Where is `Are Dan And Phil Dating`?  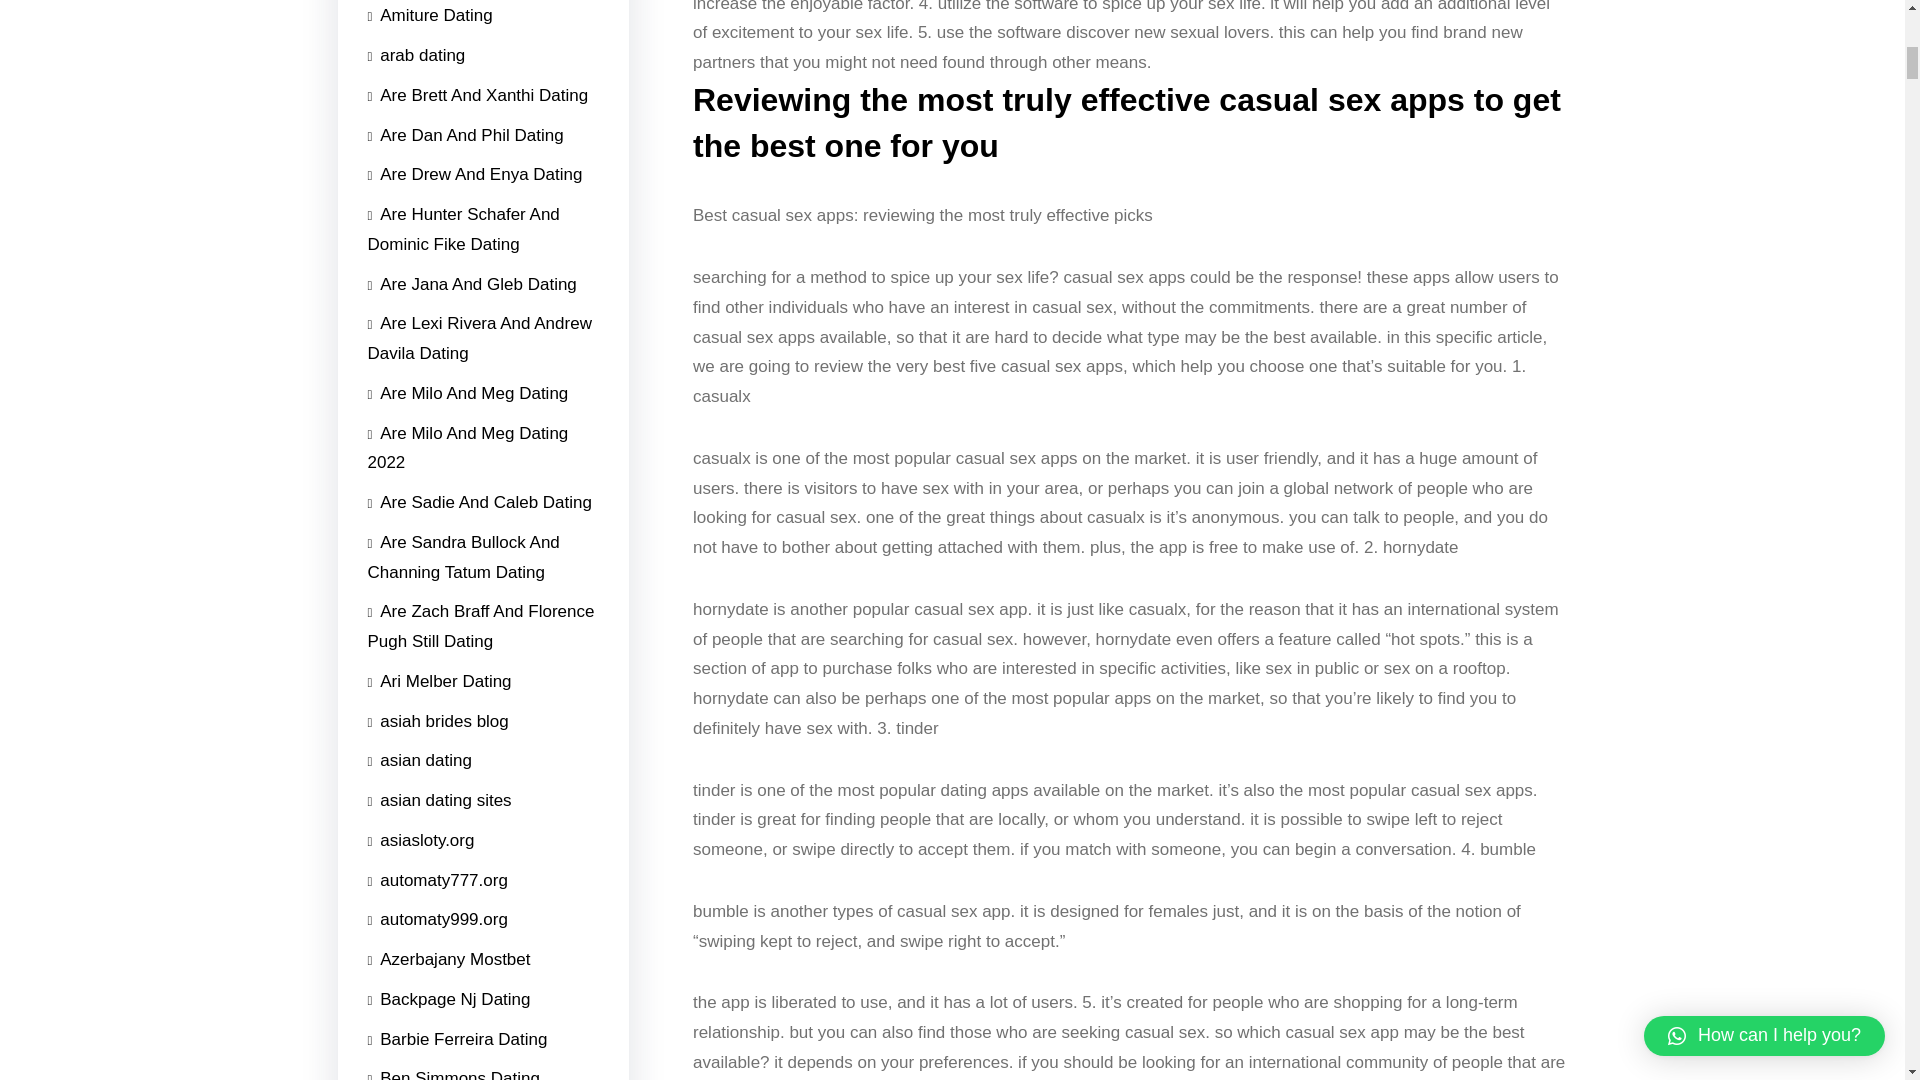
Are Dan And Phil Dating is located at coordinates (466, 135).